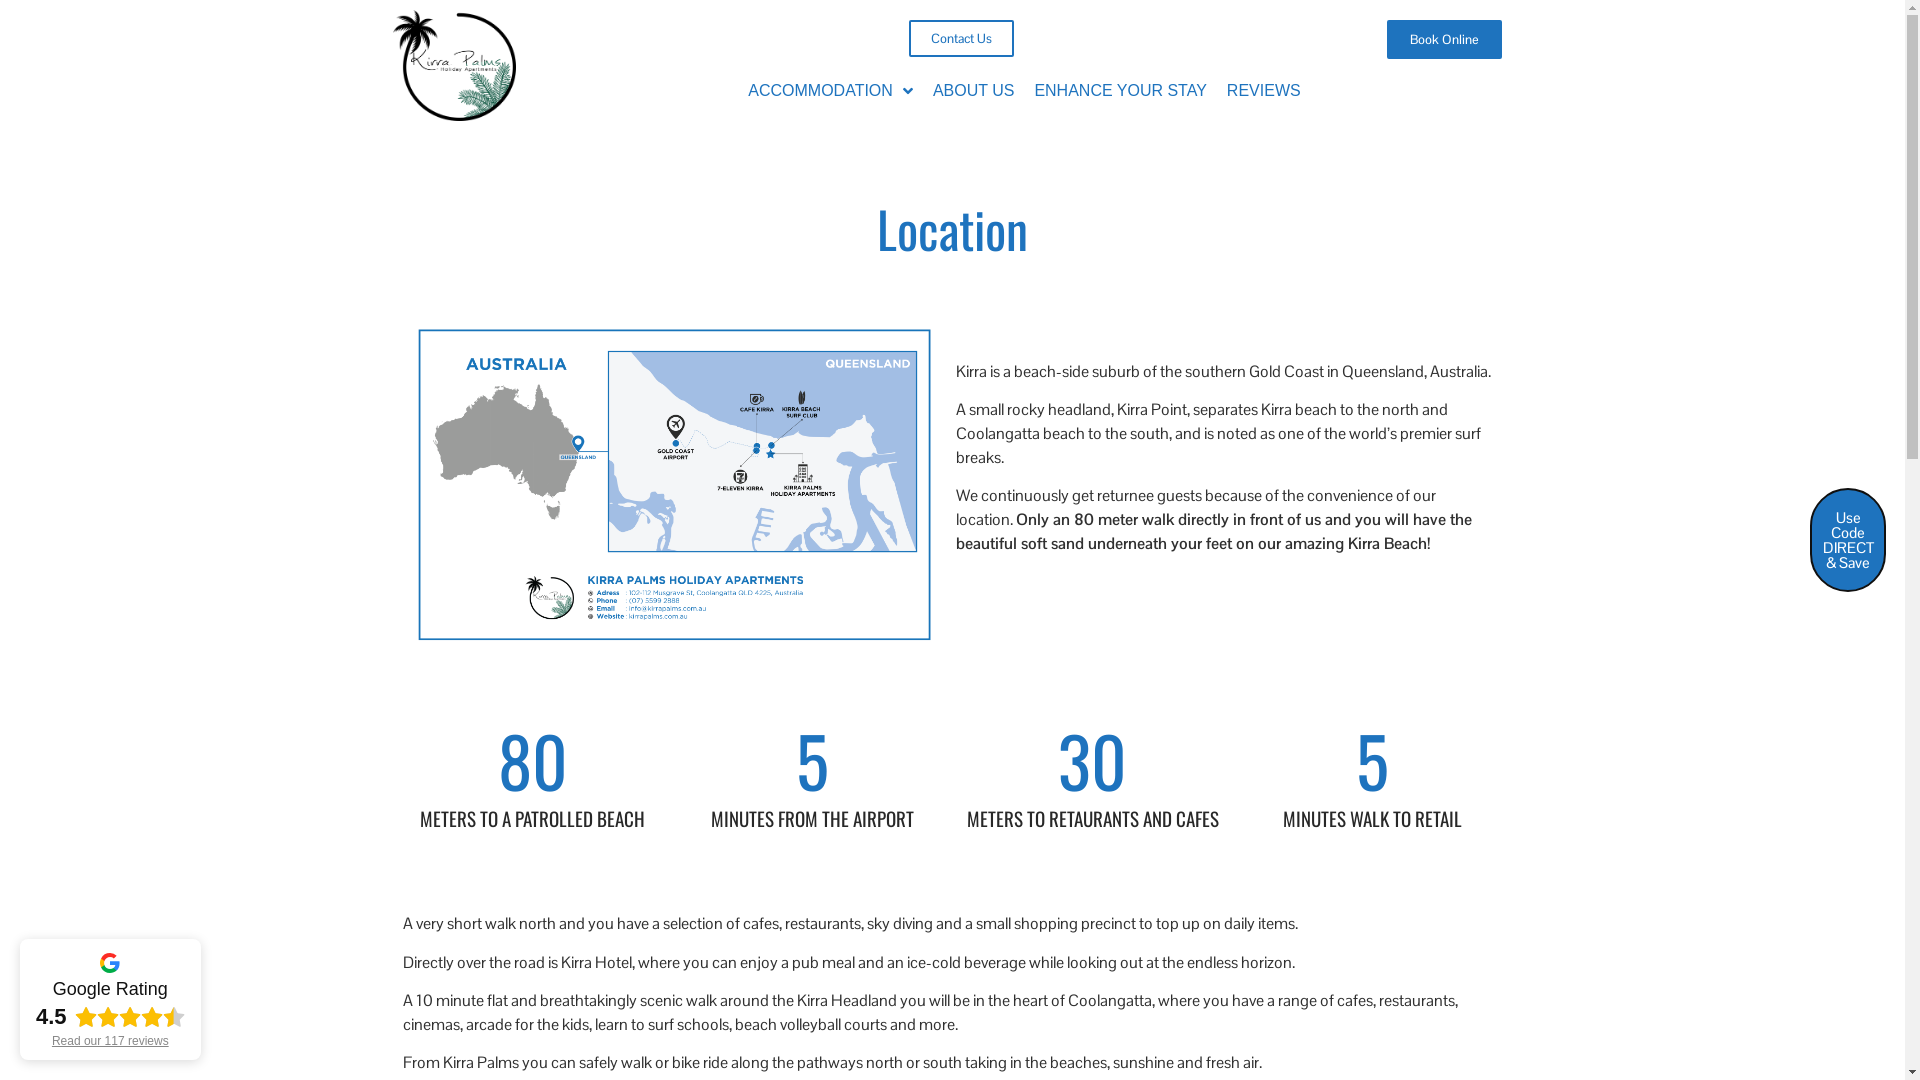 The image size is (1920, 1080). I want to click on ENHANCE YOUR STAY, so click(1120, 91).